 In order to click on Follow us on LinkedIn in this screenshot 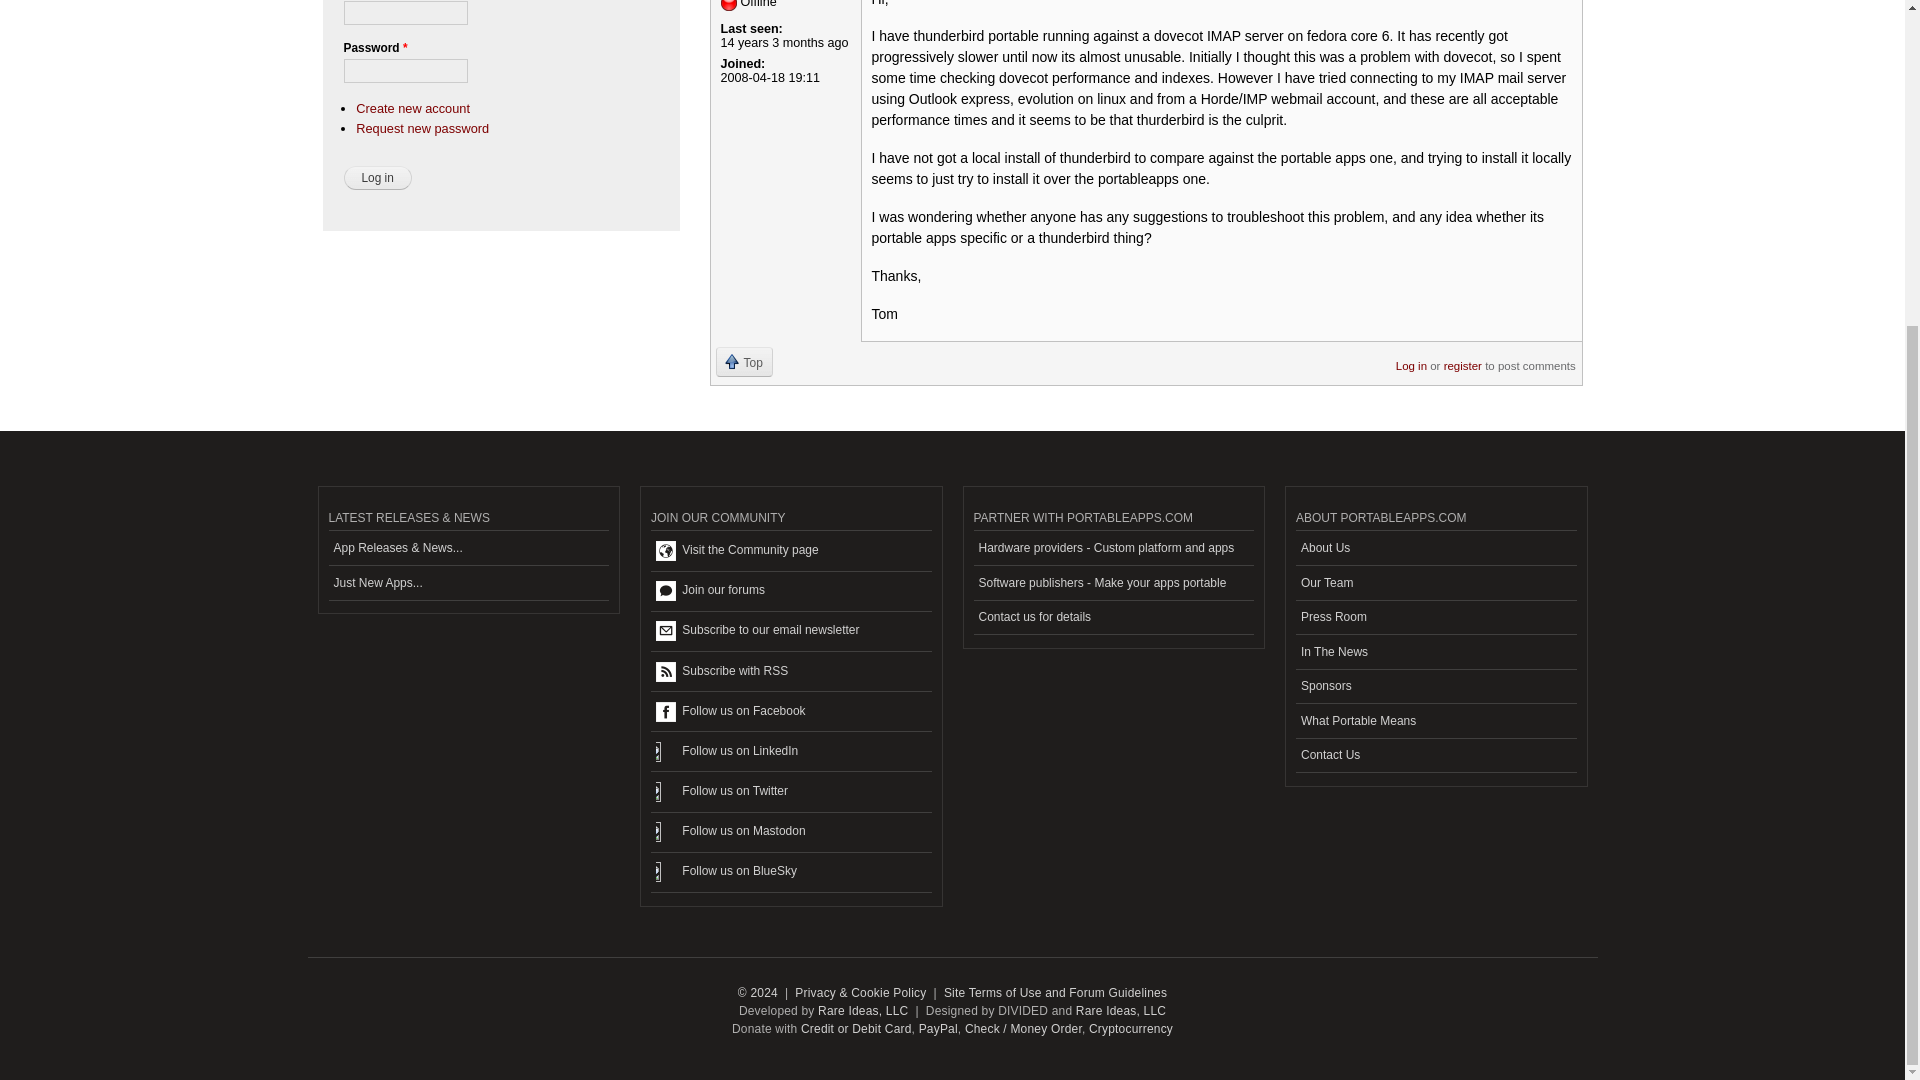, I will do `click(790, 752)`.